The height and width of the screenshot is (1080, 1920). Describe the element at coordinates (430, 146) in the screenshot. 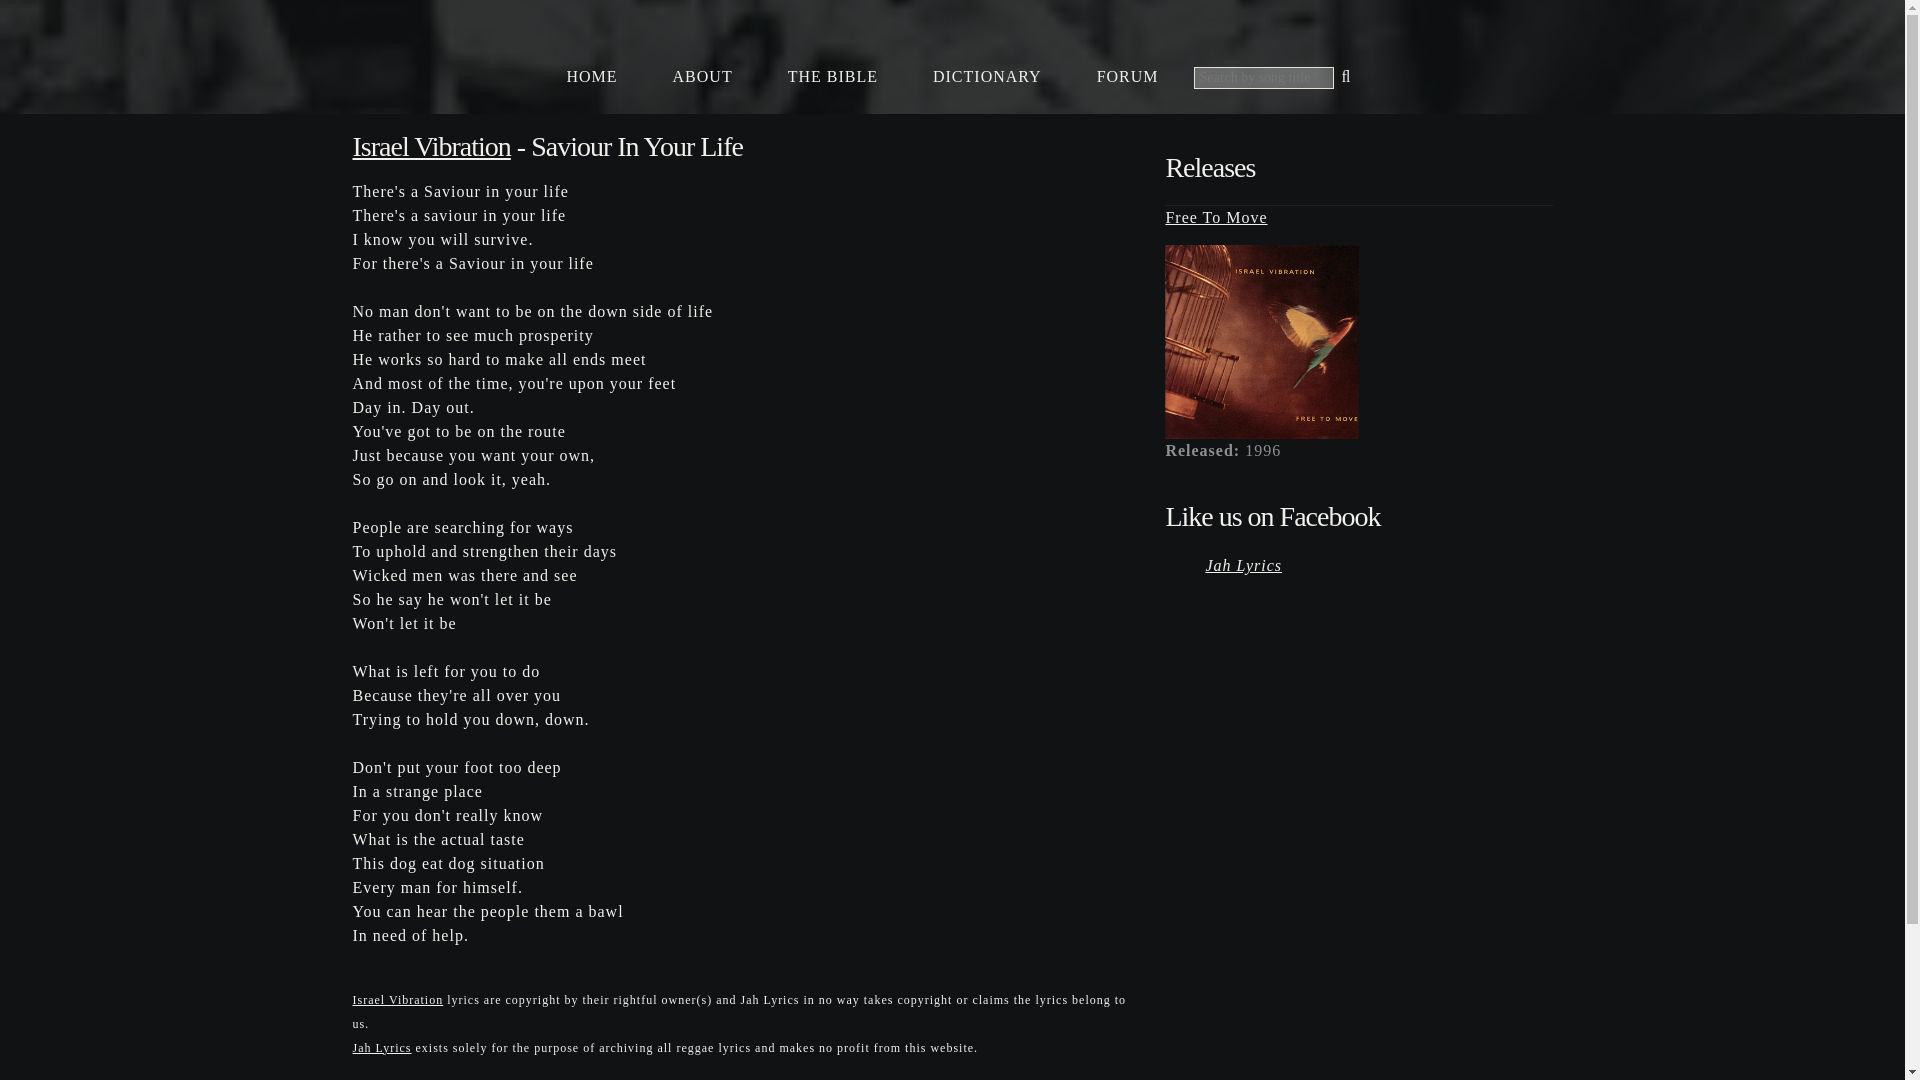

I see `Israel Vibration` at that location.